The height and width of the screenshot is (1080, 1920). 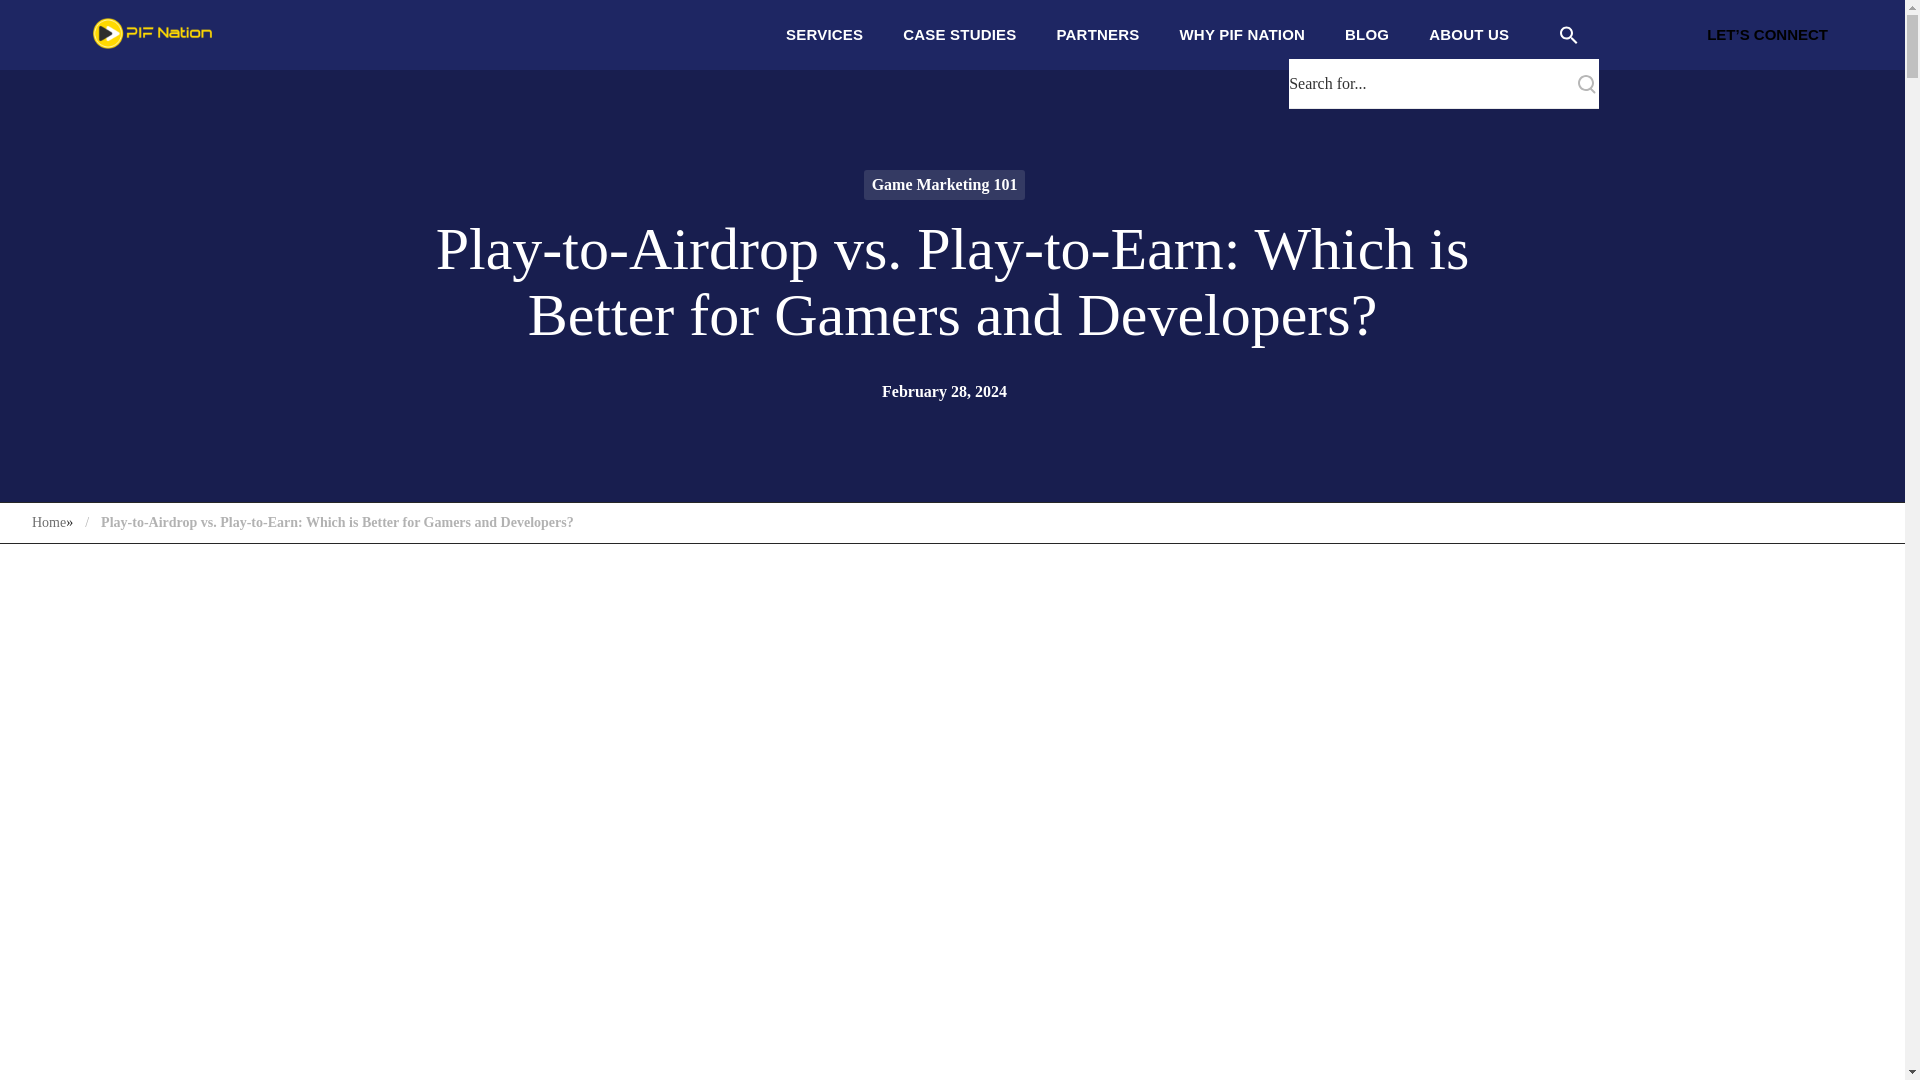 I want to click on BLOG, so click(x=1366, y=34).